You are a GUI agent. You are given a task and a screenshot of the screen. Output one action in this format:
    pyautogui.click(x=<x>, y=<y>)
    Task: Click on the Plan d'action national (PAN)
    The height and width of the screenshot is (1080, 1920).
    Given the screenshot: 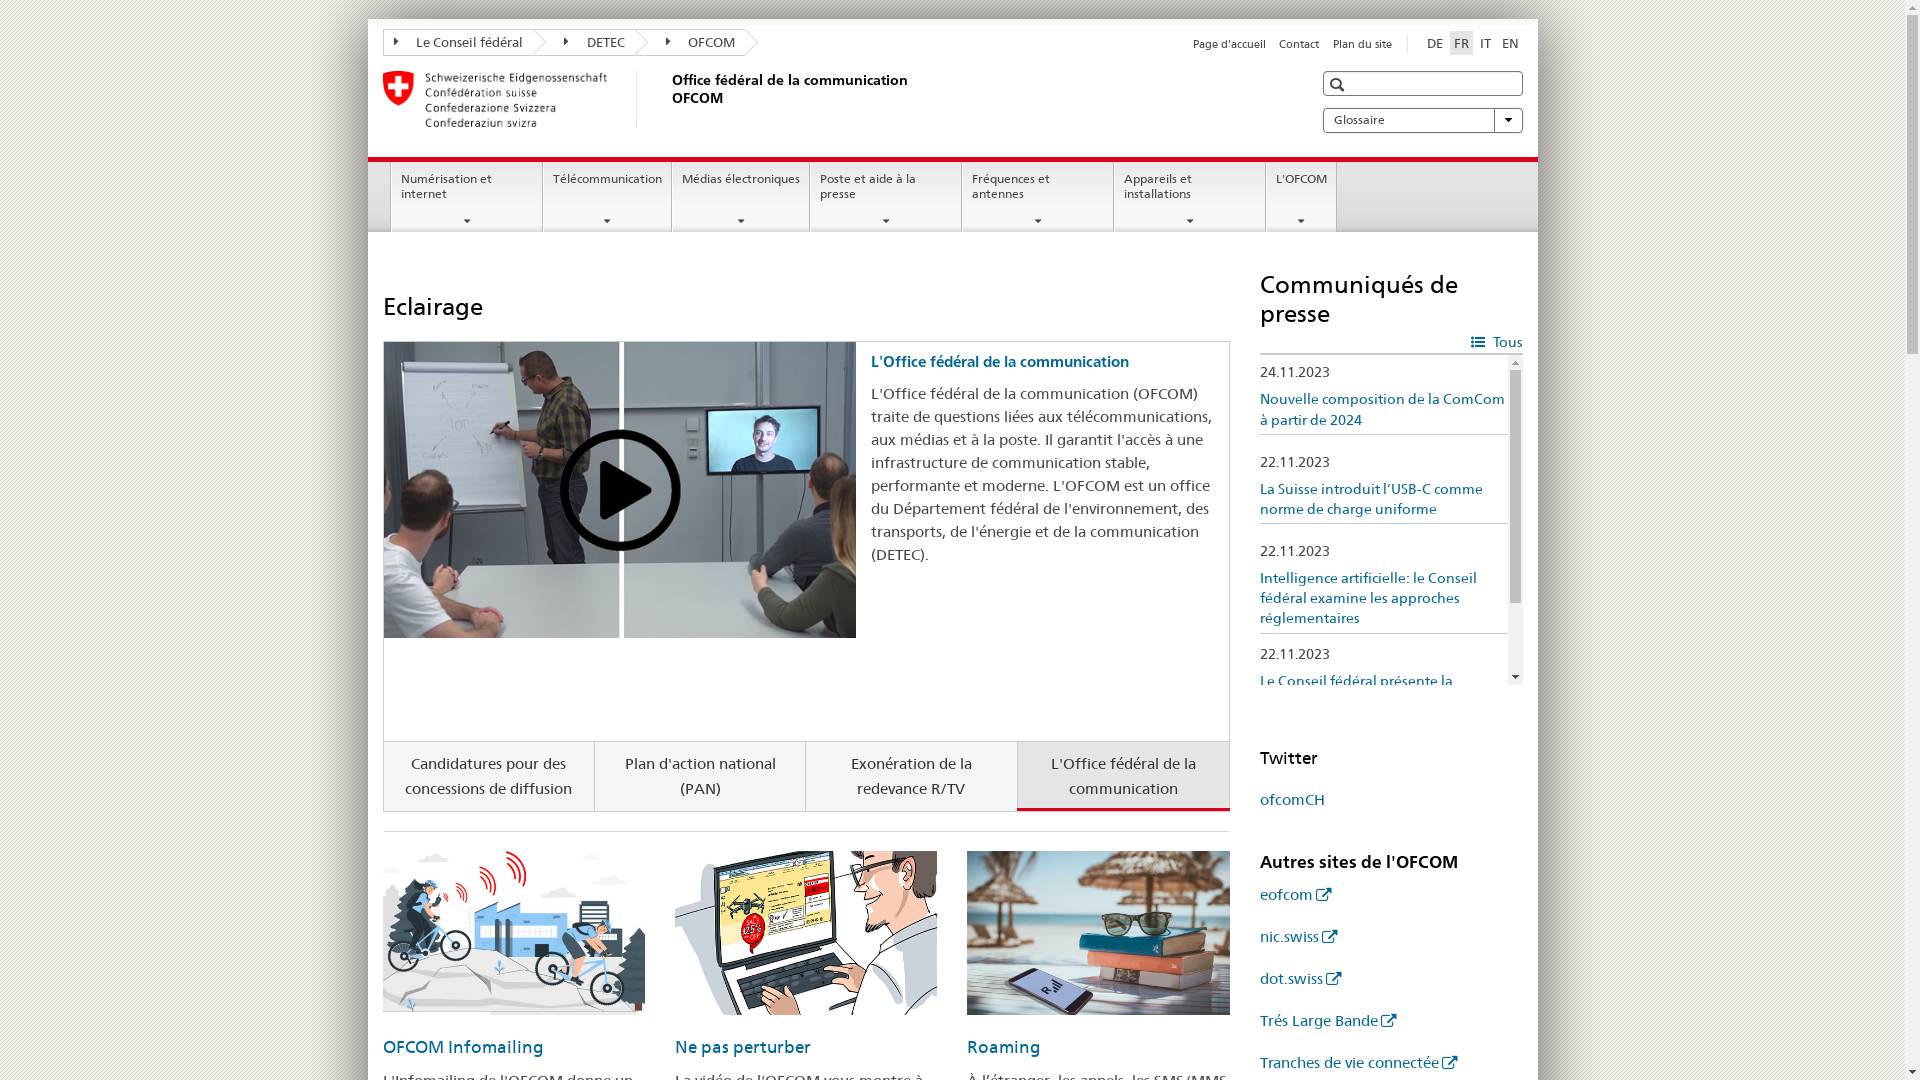 What is the action you would take?
    pyautogui.click(x=700, y=776)
    